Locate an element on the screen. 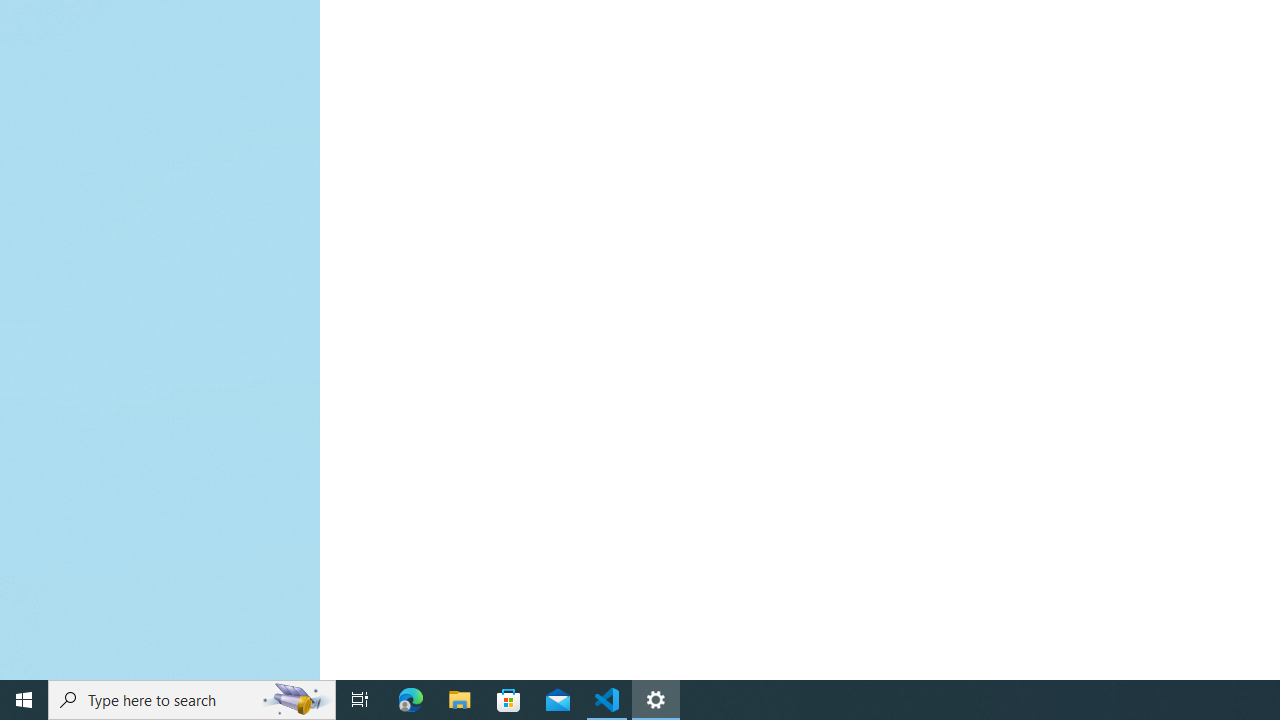  Microsoft Edge is located at coordinates (411, 700).